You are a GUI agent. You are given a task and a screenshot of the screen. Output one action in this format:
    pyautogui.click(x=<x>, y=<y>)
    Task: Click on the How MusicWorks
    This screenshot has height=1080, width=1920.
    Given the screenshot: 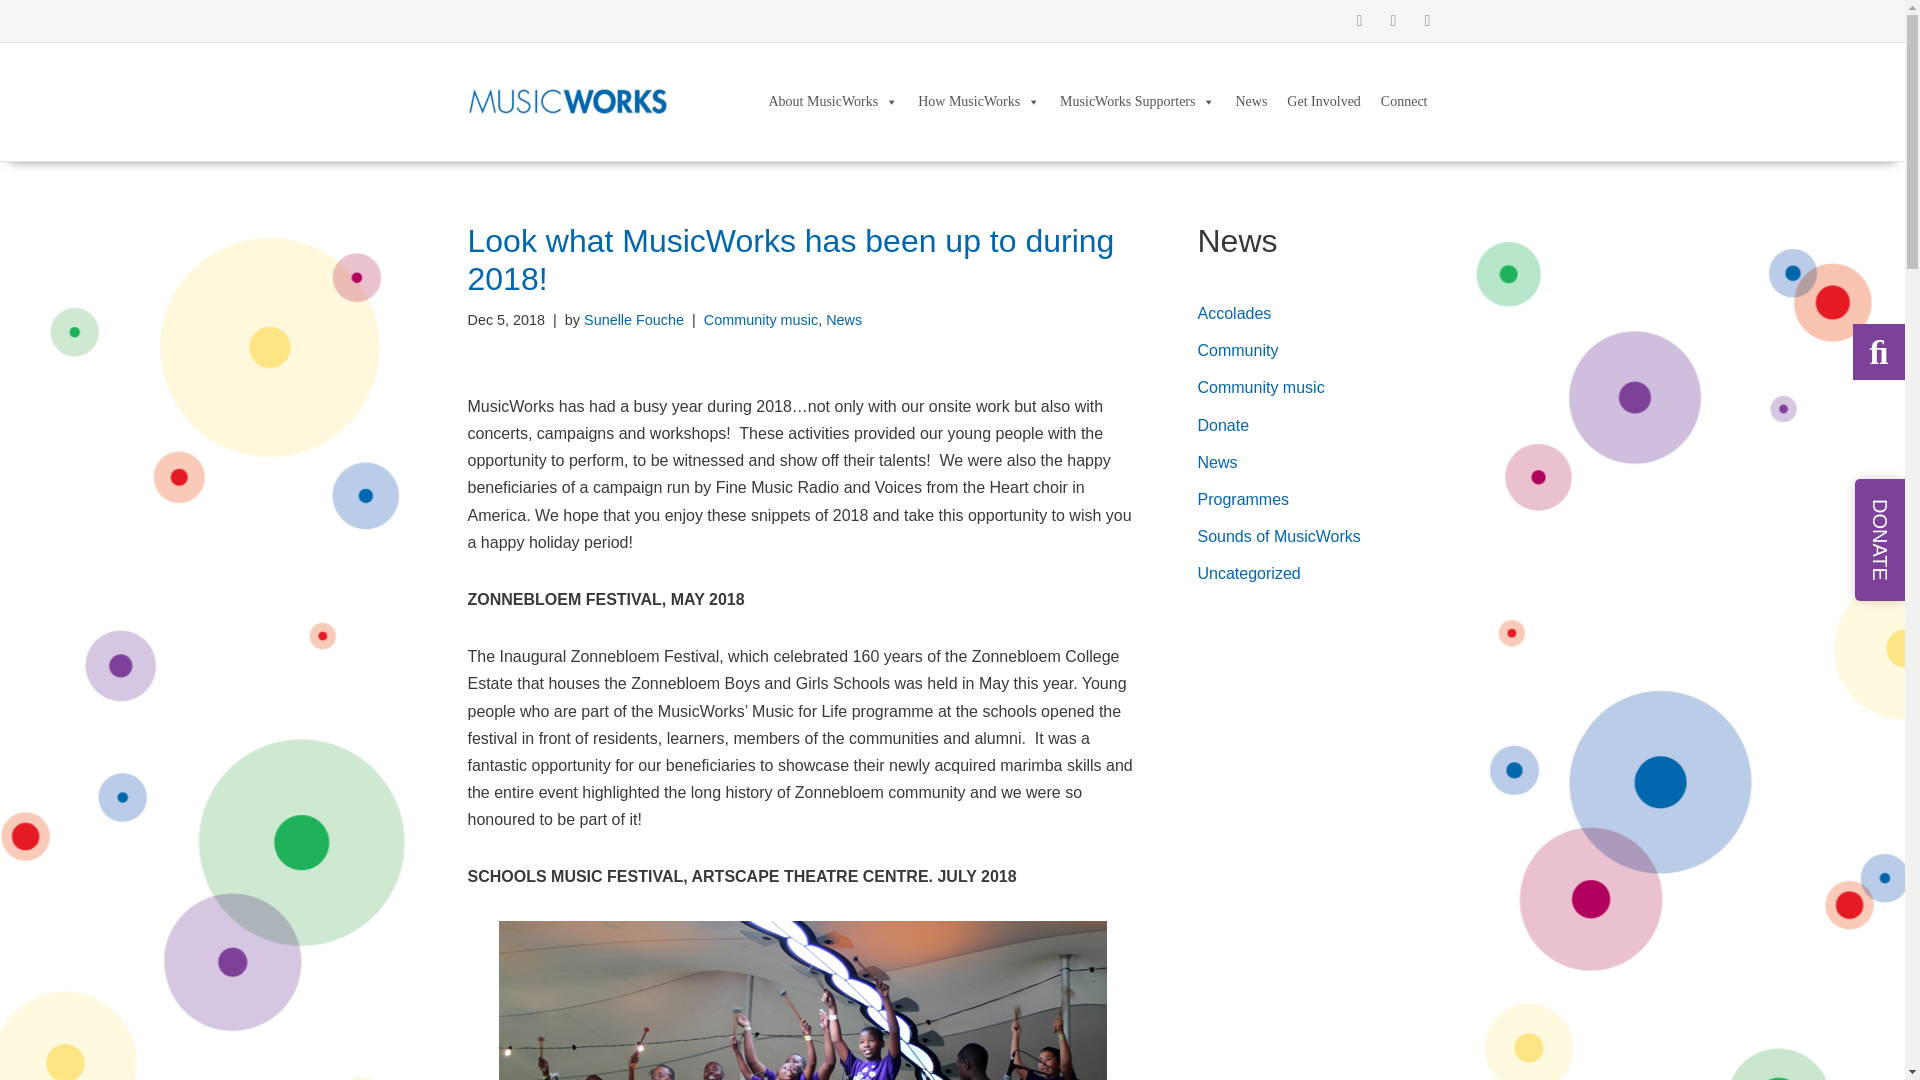 What is the action you would take?
    pyautogui.click(x=979, y=102)
    